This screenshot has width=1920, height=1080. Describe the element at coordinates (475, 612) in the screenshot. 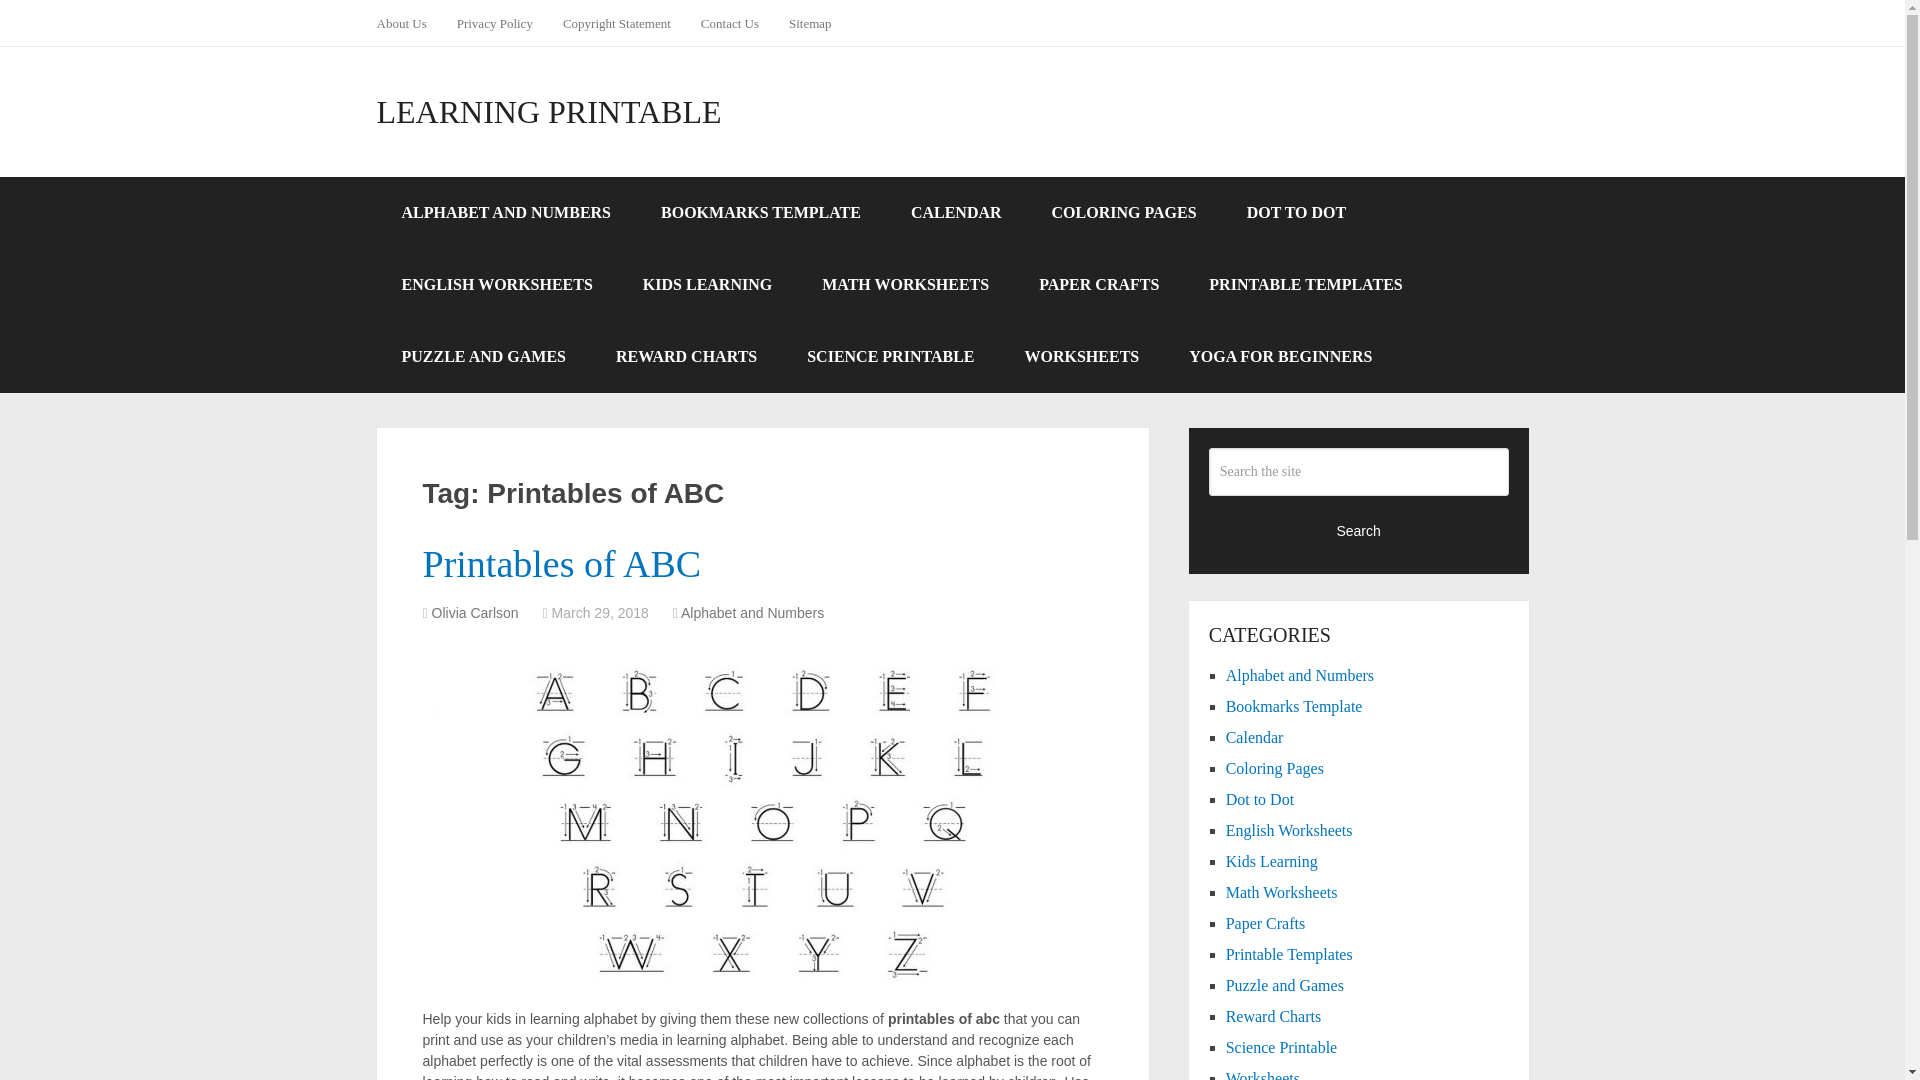

I see `Posts by Olivia Carlson` at that location.